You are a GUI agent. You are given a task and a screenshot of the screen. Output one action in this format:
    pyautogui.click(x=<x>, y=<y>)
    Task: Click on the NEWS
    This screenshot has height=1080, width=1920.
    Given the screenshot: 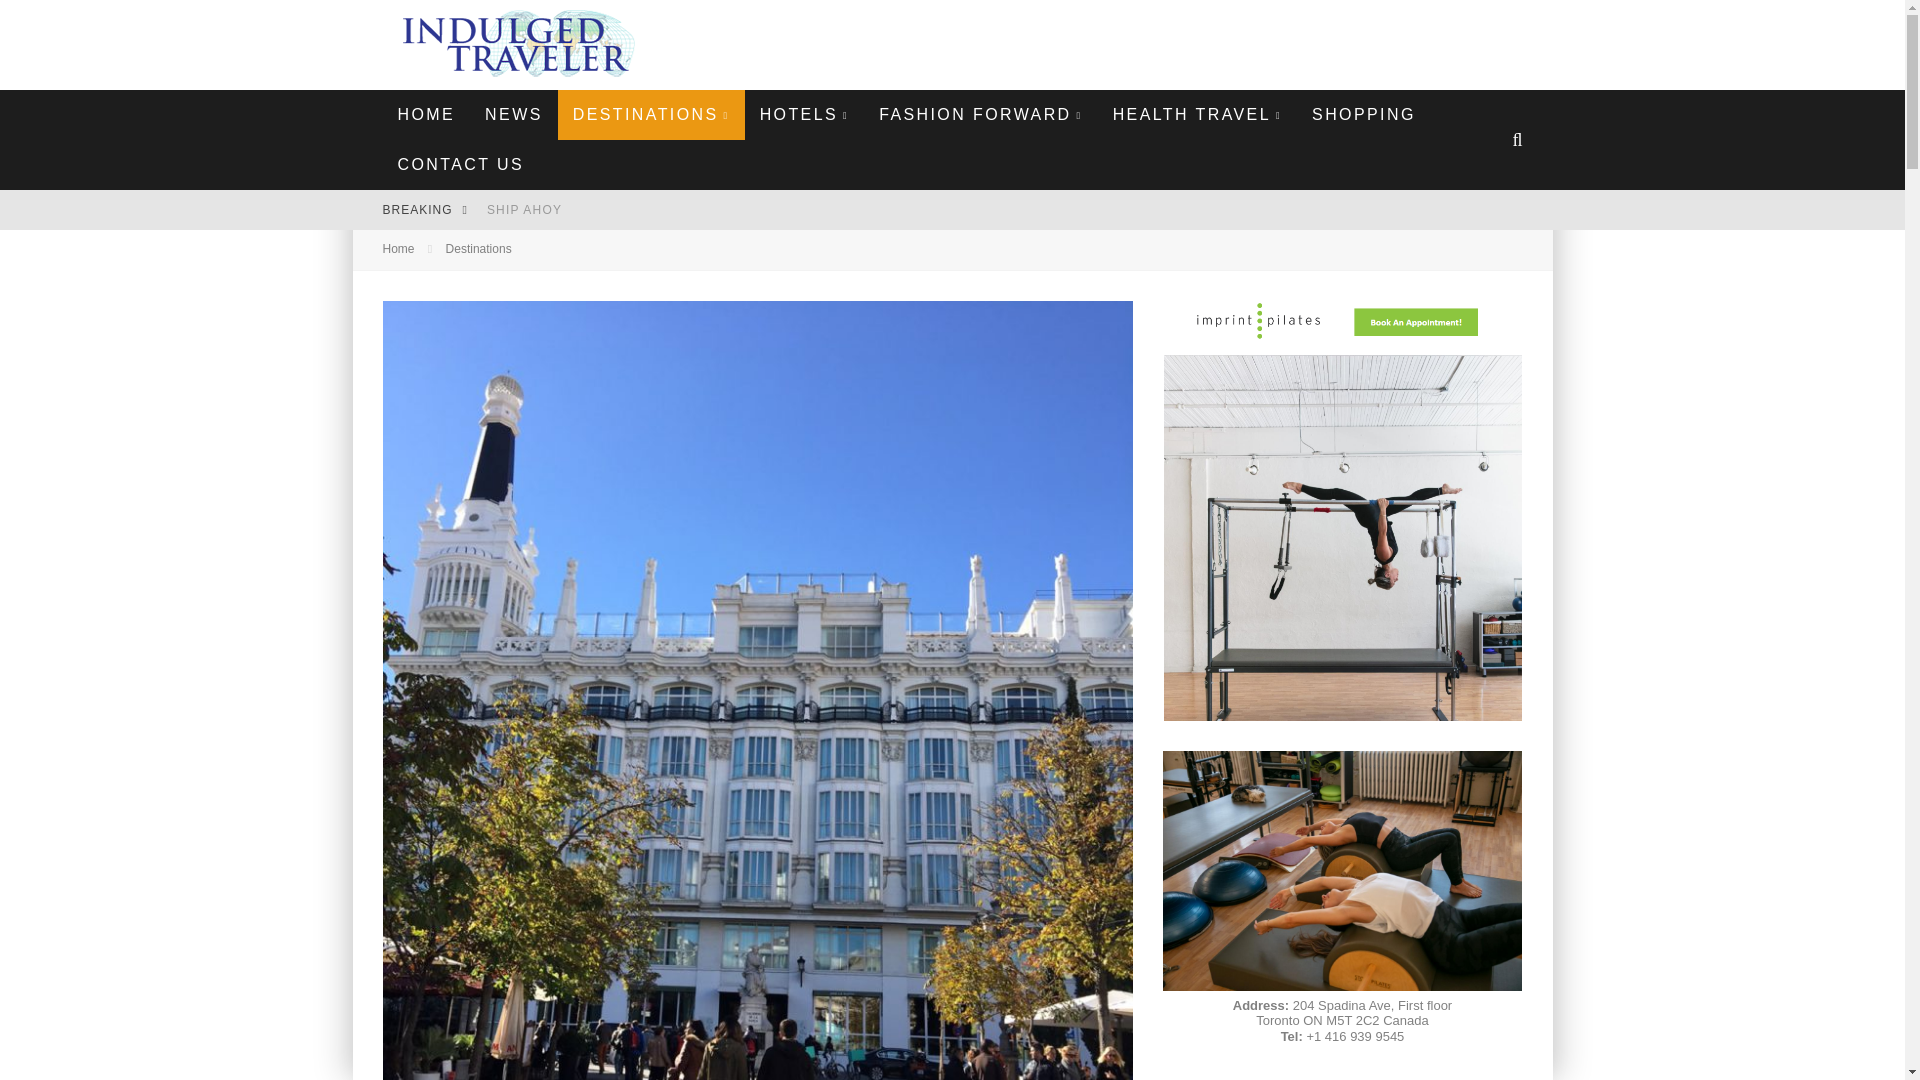 What is the action you would take?
    pyautogui.click(x=514, y=114)
    